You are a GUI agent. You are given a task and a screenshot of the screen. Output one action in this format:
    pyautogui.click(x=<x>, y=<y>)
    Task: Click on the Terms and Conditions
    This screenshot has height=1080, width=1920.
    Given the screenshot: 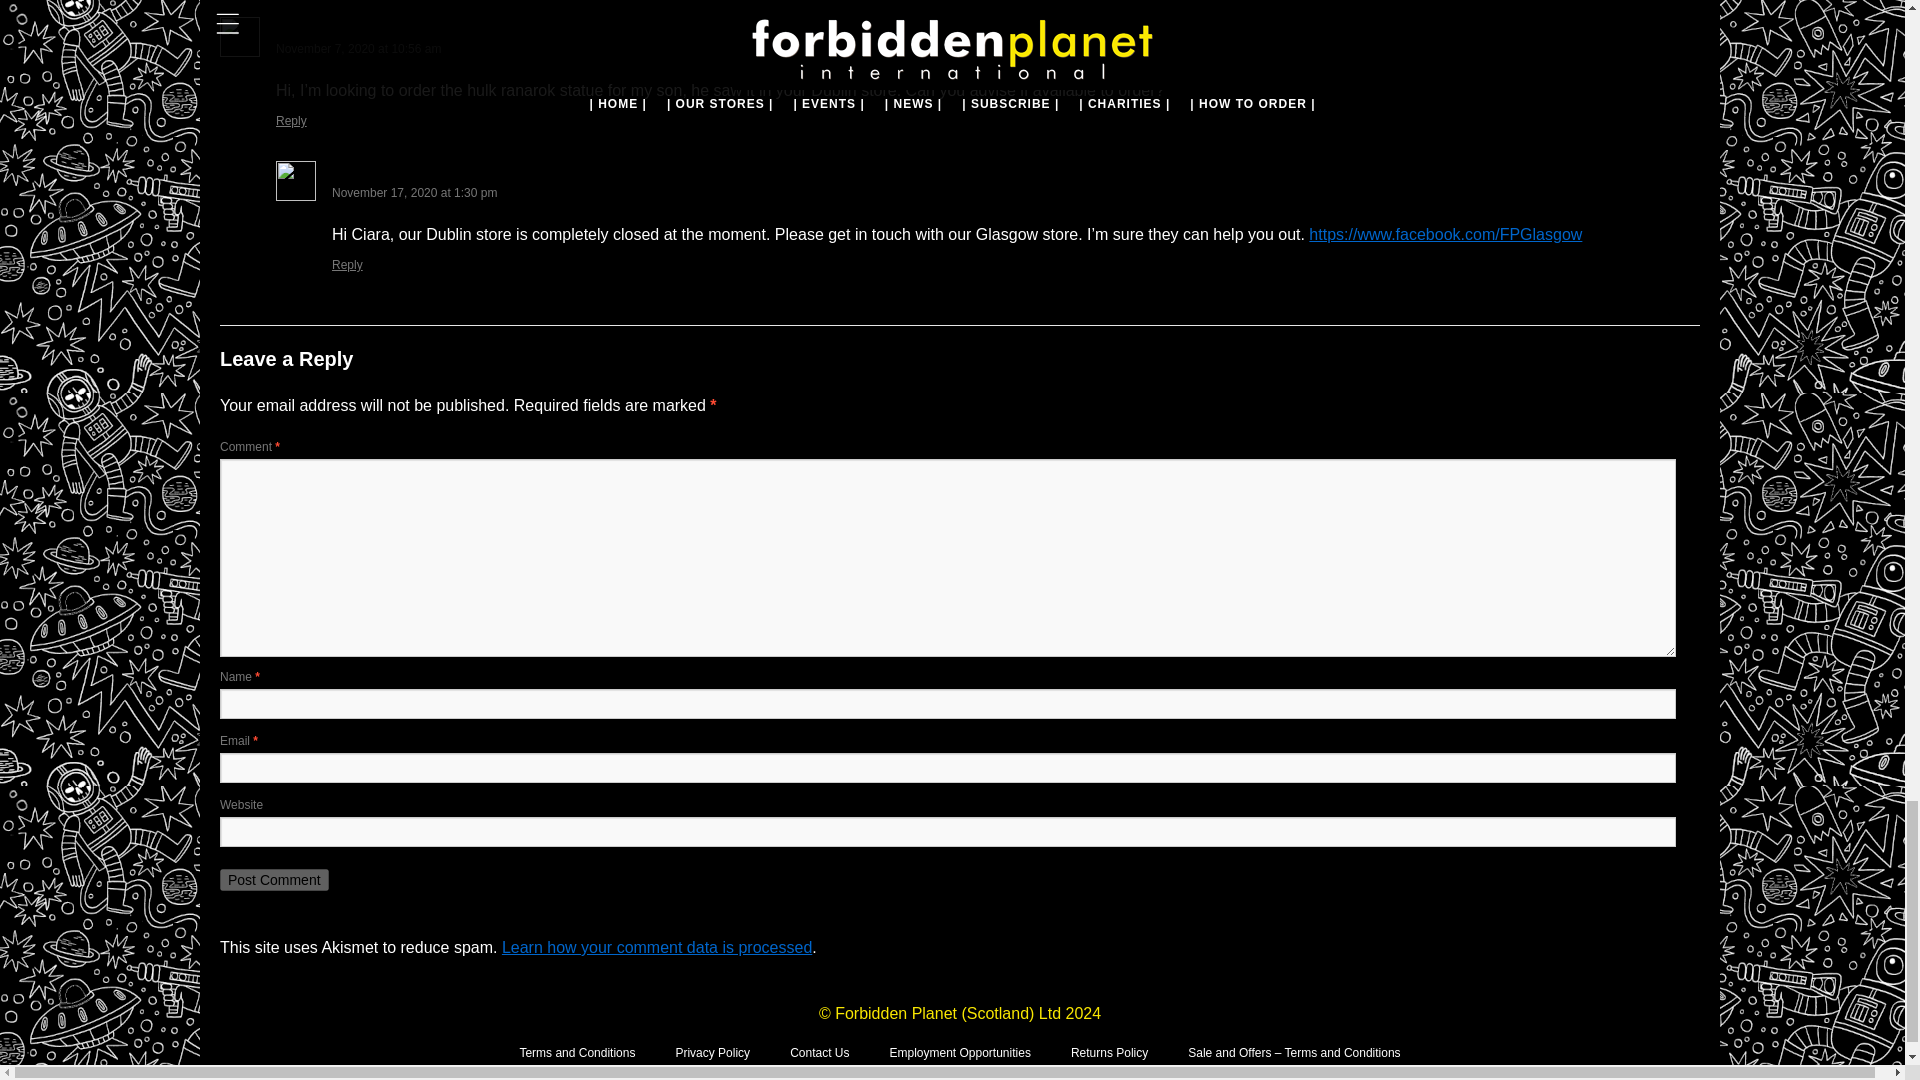 What is the action you would take?
    pyautogui.click(x=576, y=1052)
    